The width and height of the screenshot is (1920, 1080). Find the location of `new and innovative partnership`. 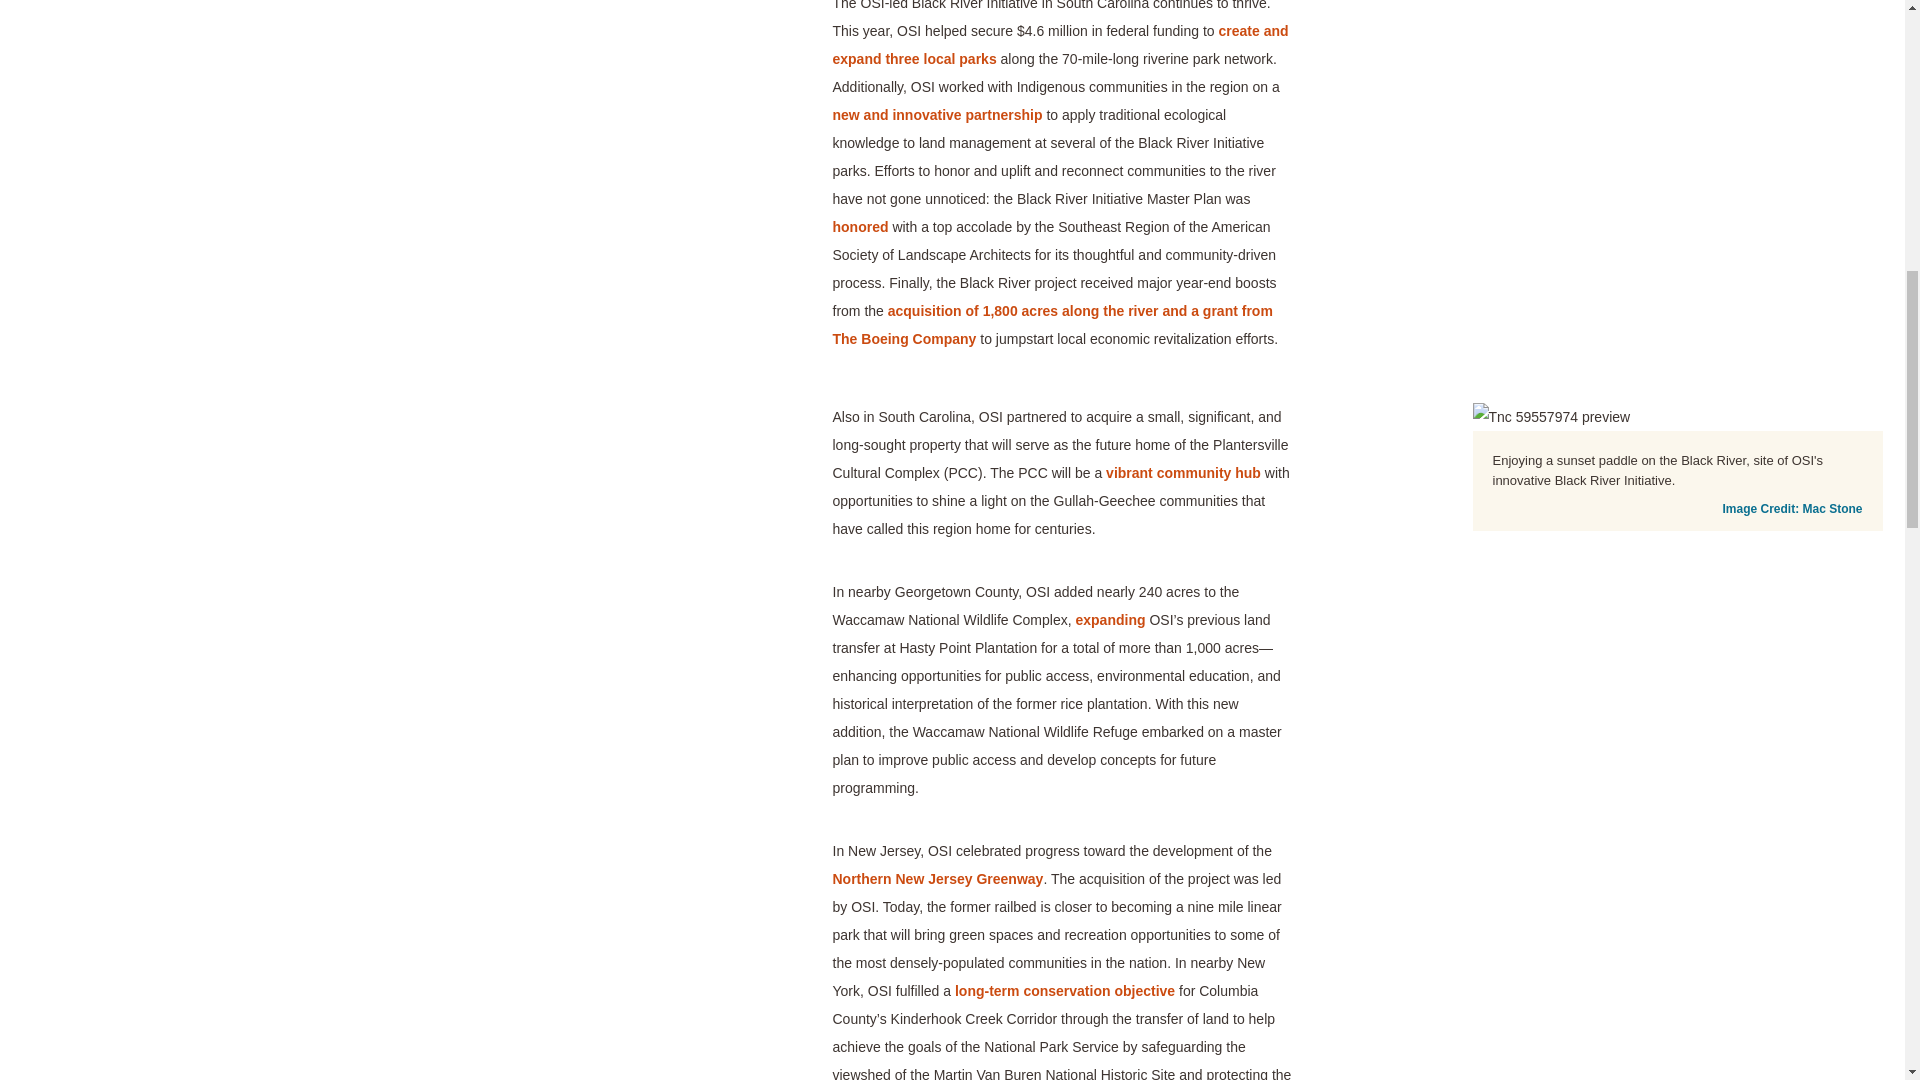

new and innovative partnership is located at coordinates (936, 114).